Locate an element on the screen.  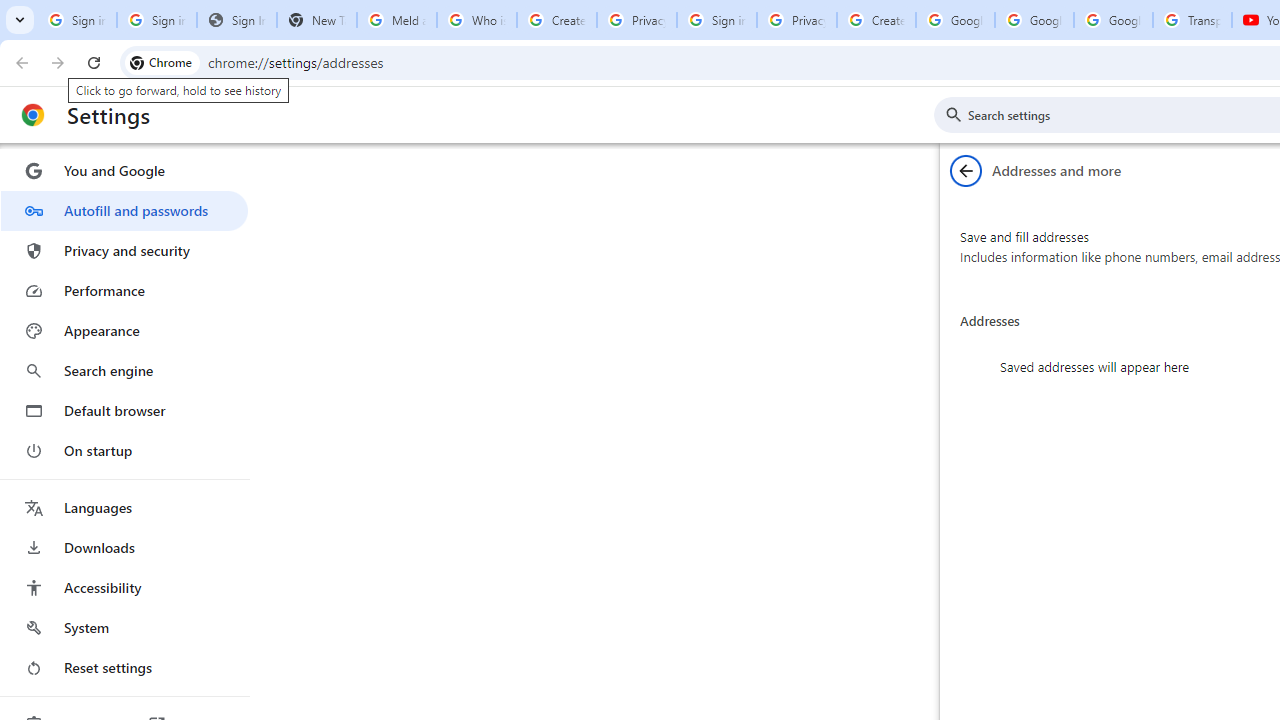
Google Account is located at coordinates (1113, 20).